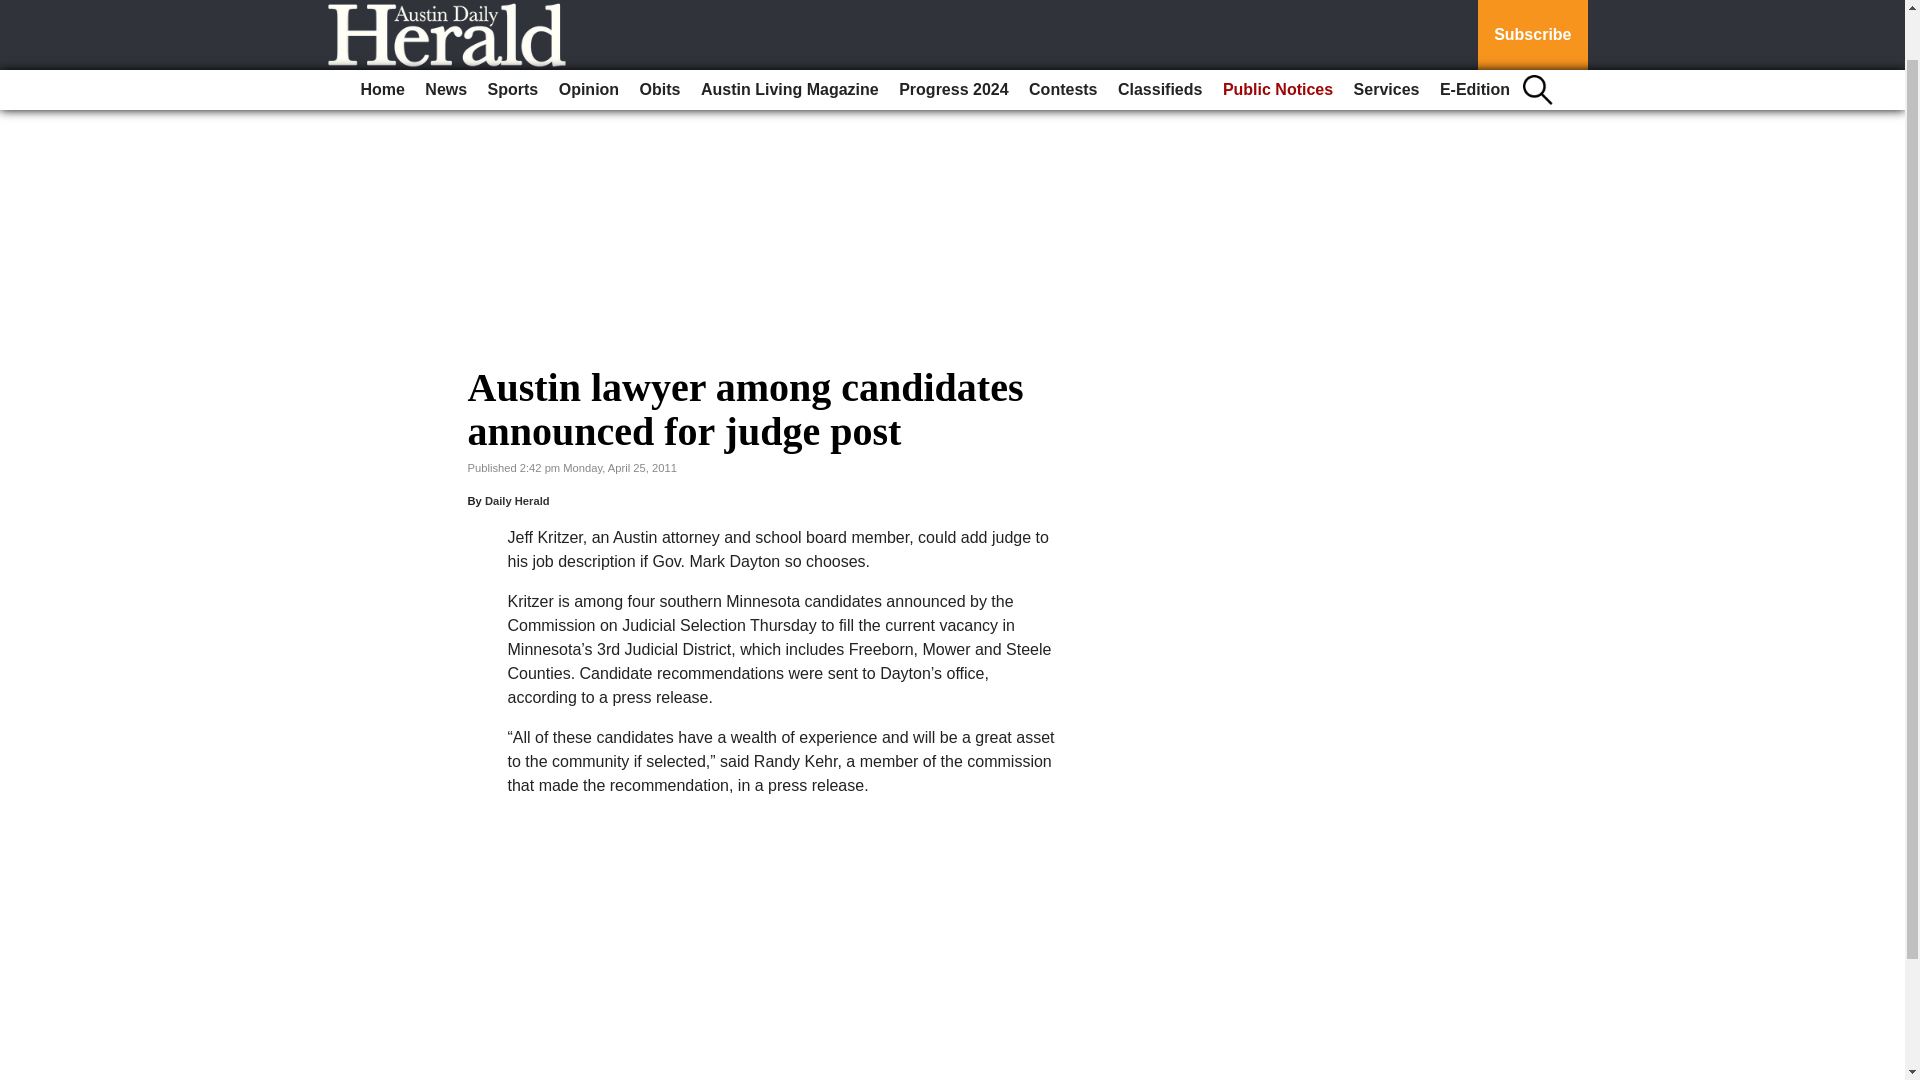 The image size is (1920, 1080). Describe the element at coordinates (382, 35) in the screenshot. I see `Home` at that location.